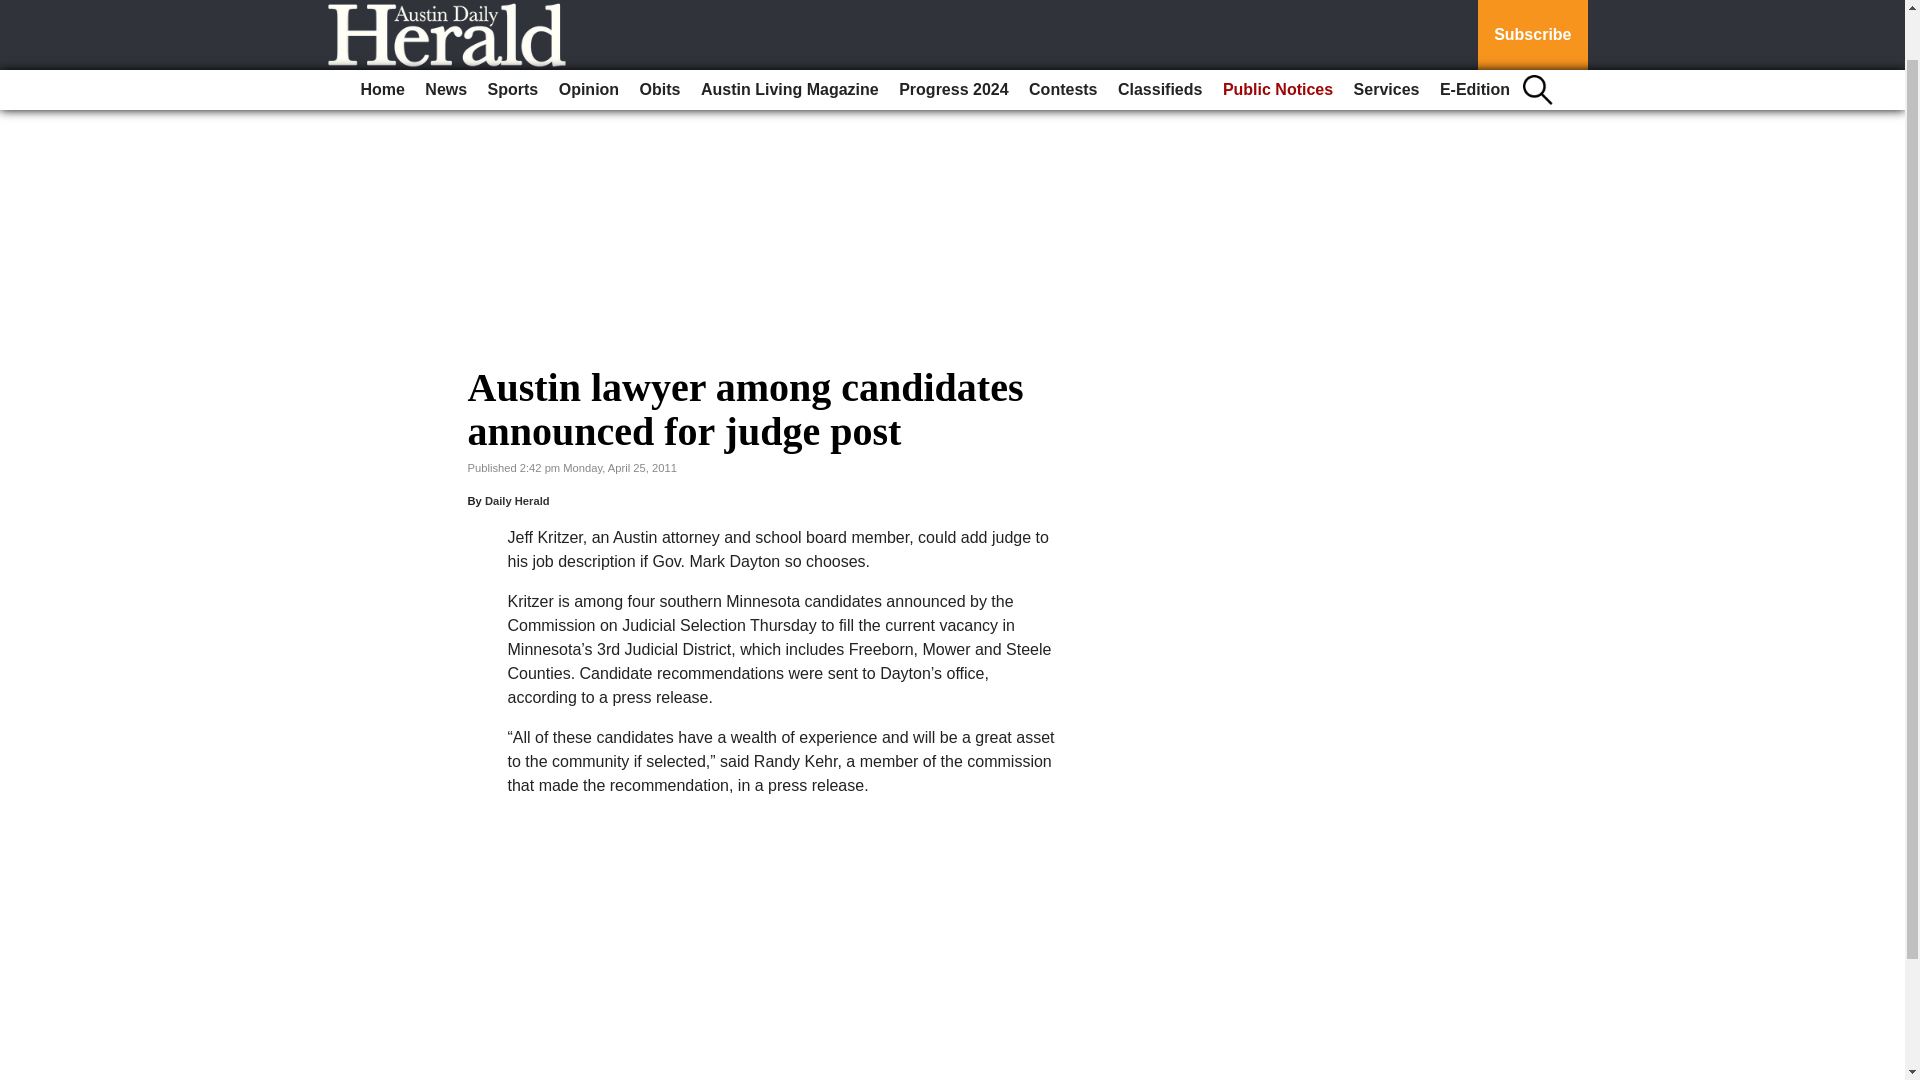 The image size is (1920, 1080). Describe the element at coordinates (382, 35) in the screenshot. I see `Home` at that location.